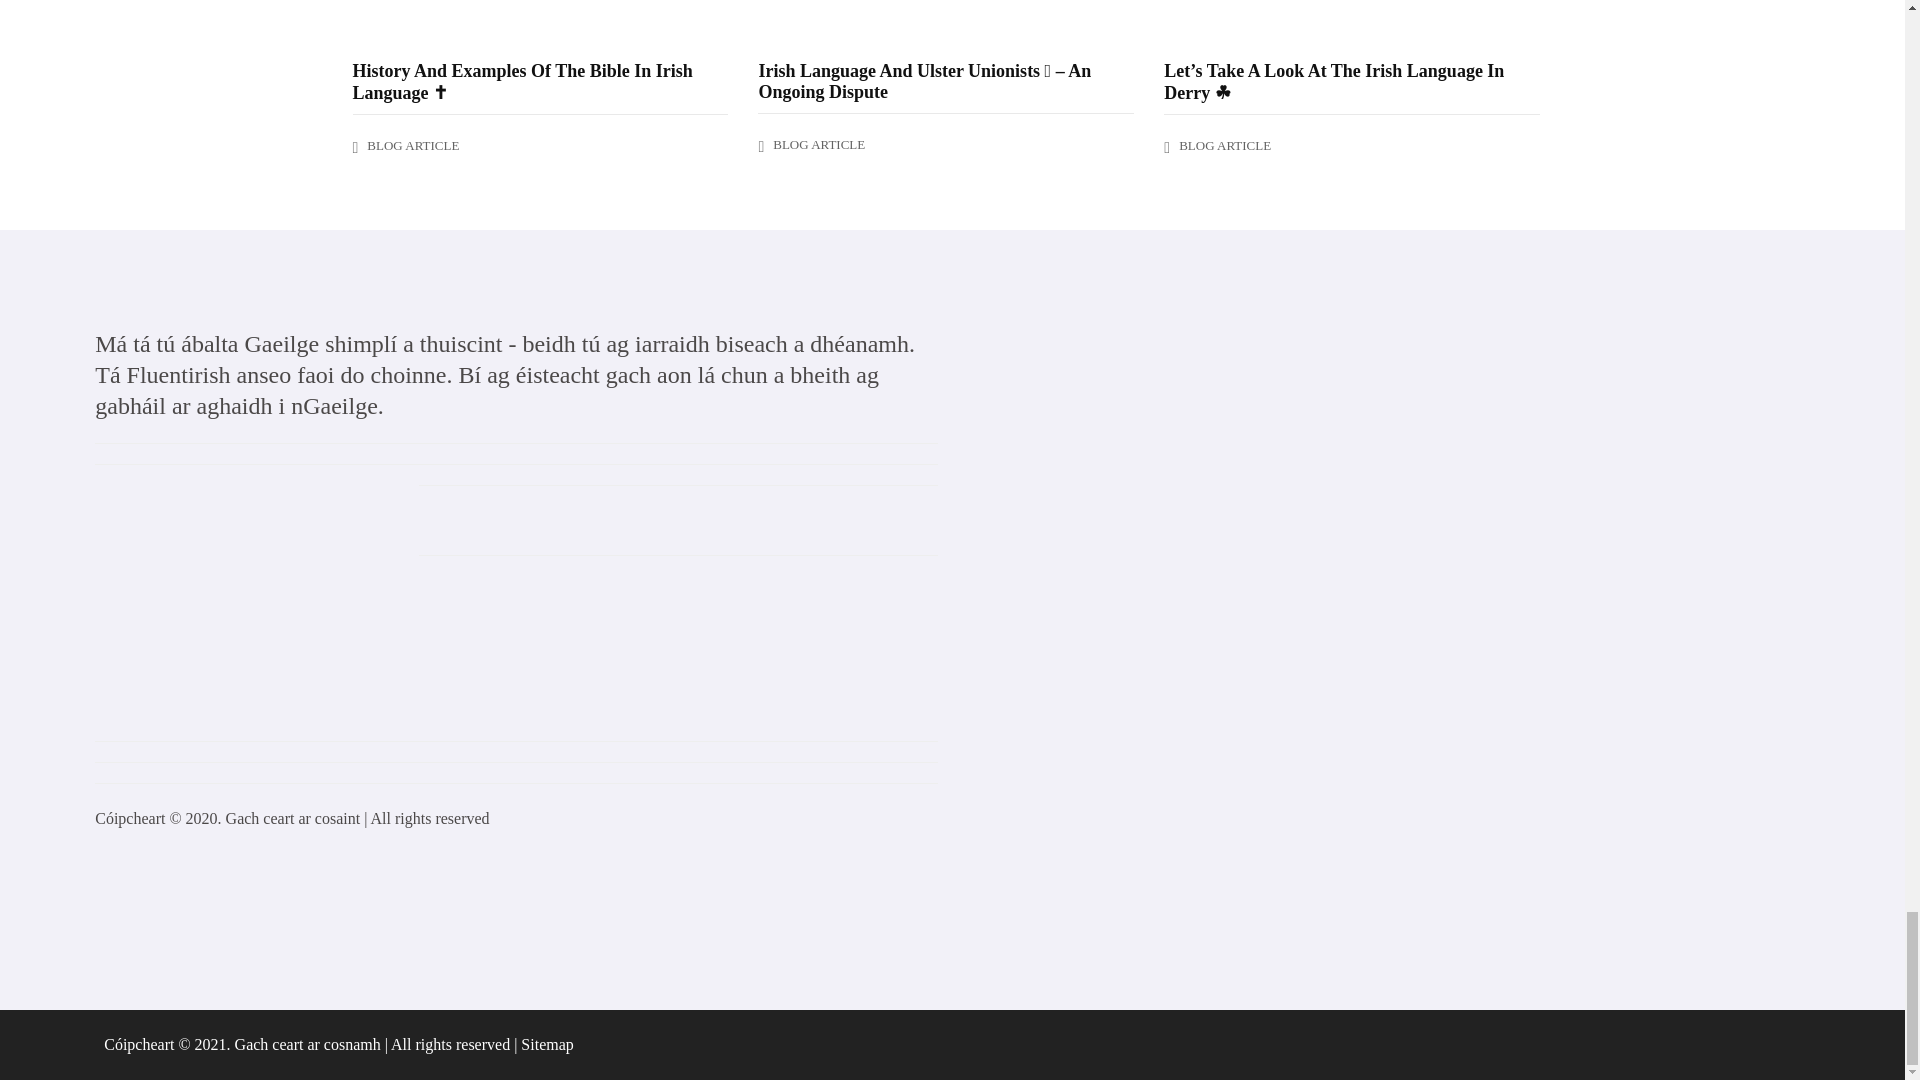 Image resolution: width=1920 pixels, height=1080 pixels. I want to click on Sitemap, so click(546, 1044).